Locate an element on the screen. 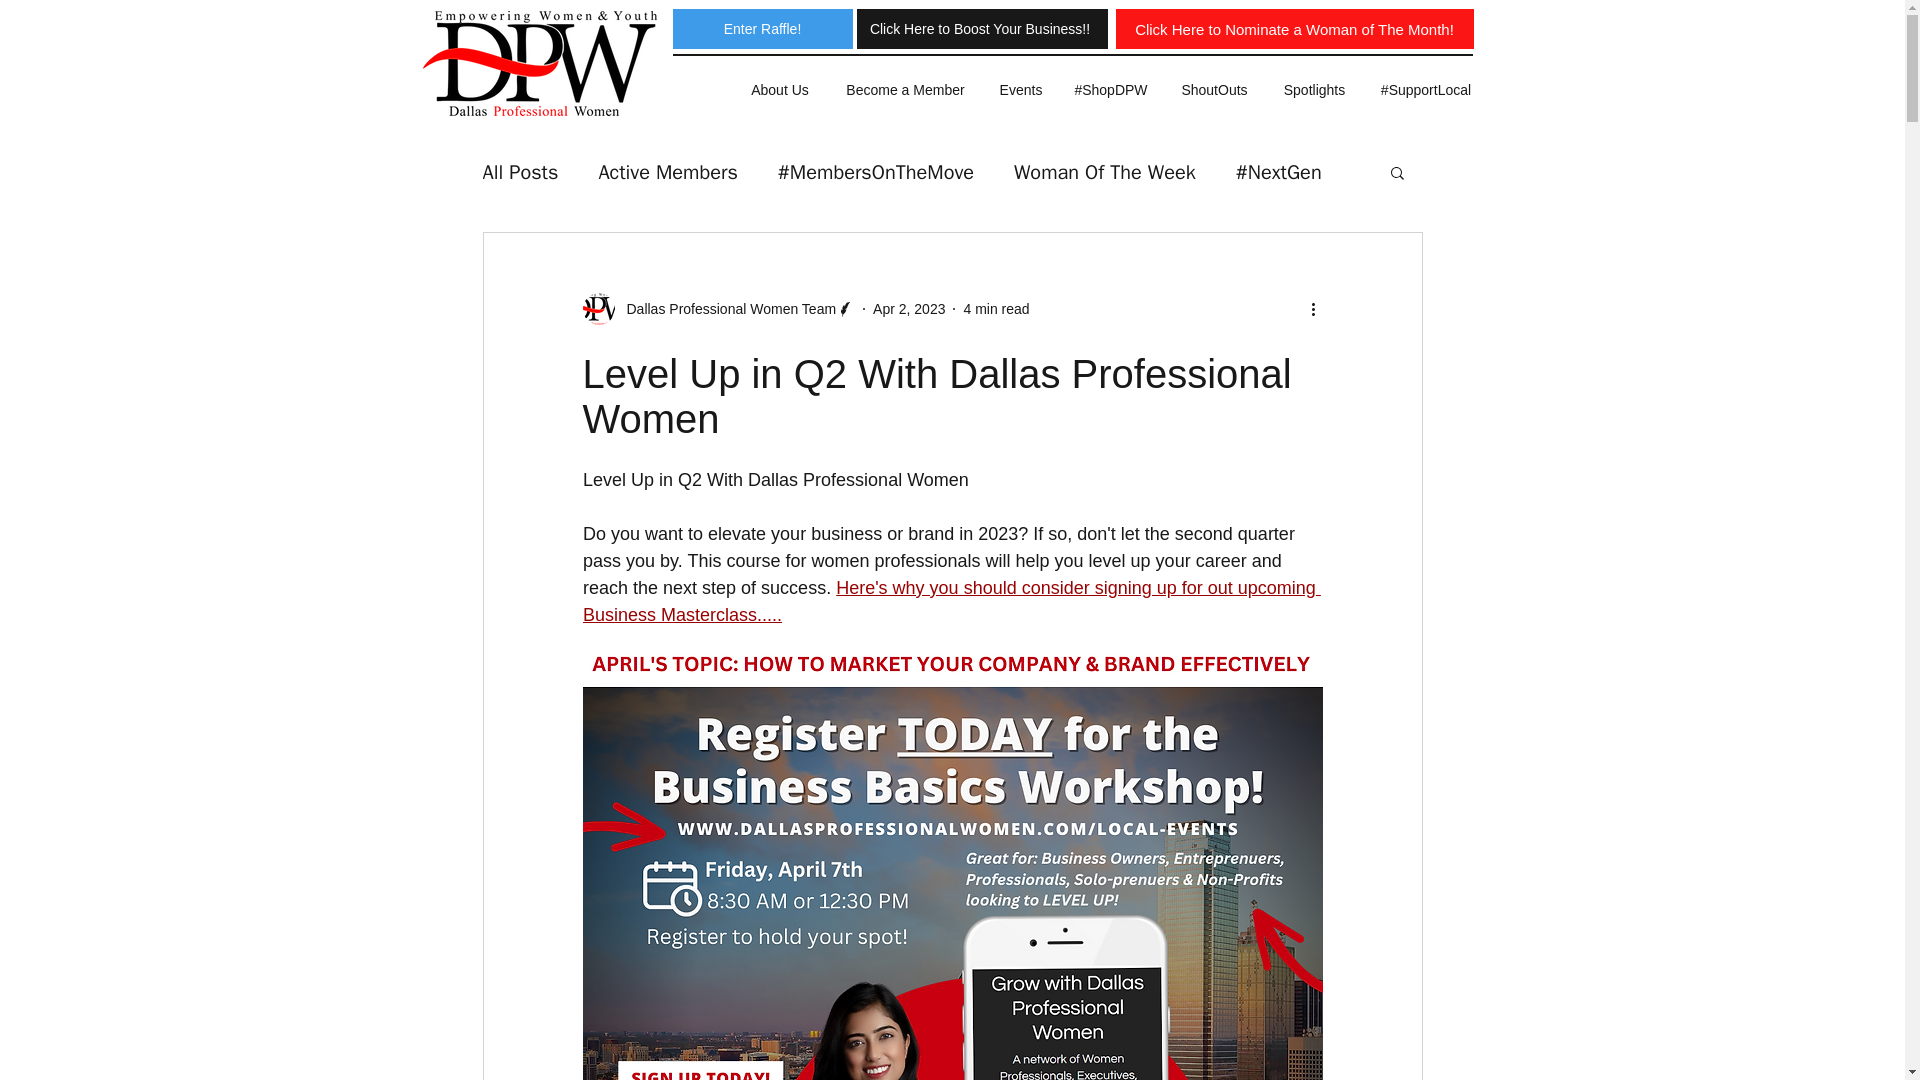 Image resolution: width=1920 pixels, height=1080 pixels. Click Here to Boost Your Business!! is located at coordinates (984, 28).